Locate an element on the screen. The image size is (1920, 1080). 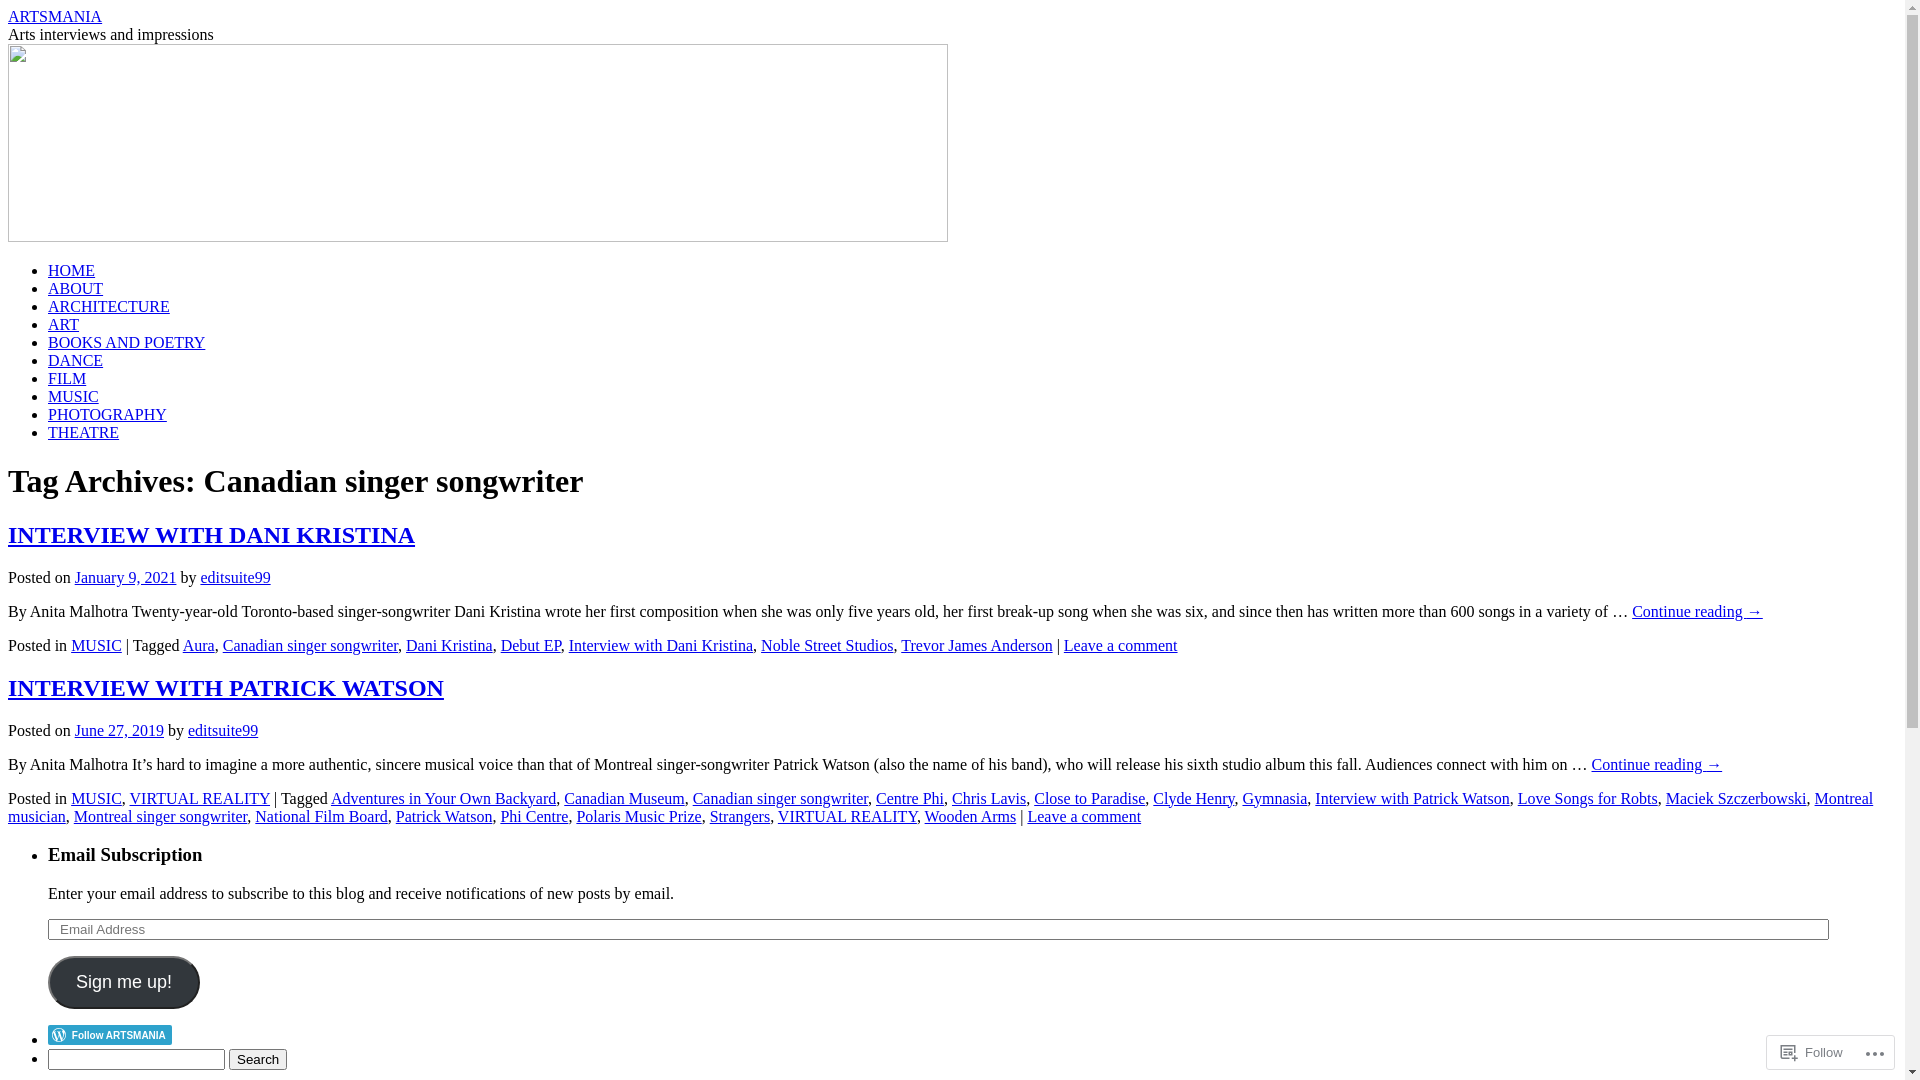
Love Songs for Robts is located at coordinates (1588, 798).